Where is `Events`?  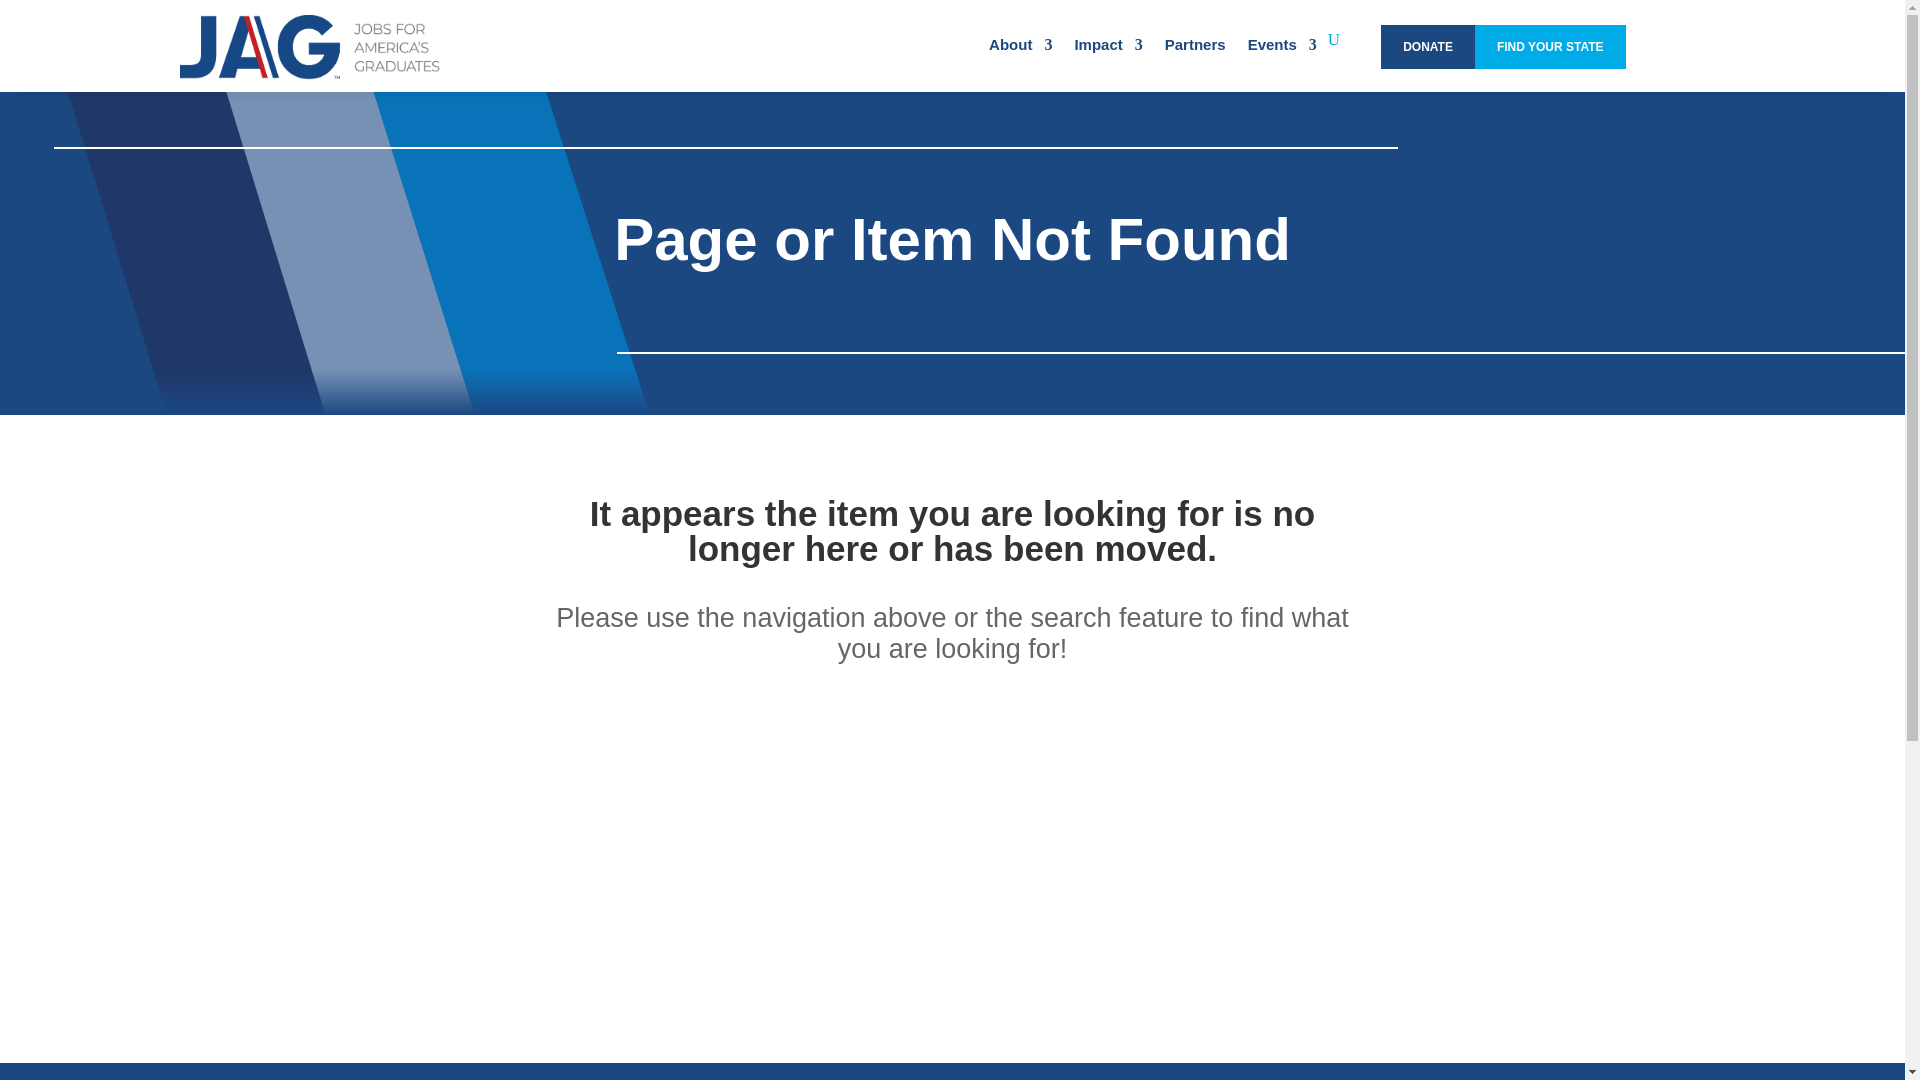 Events is located at coordinates (1282, 64).